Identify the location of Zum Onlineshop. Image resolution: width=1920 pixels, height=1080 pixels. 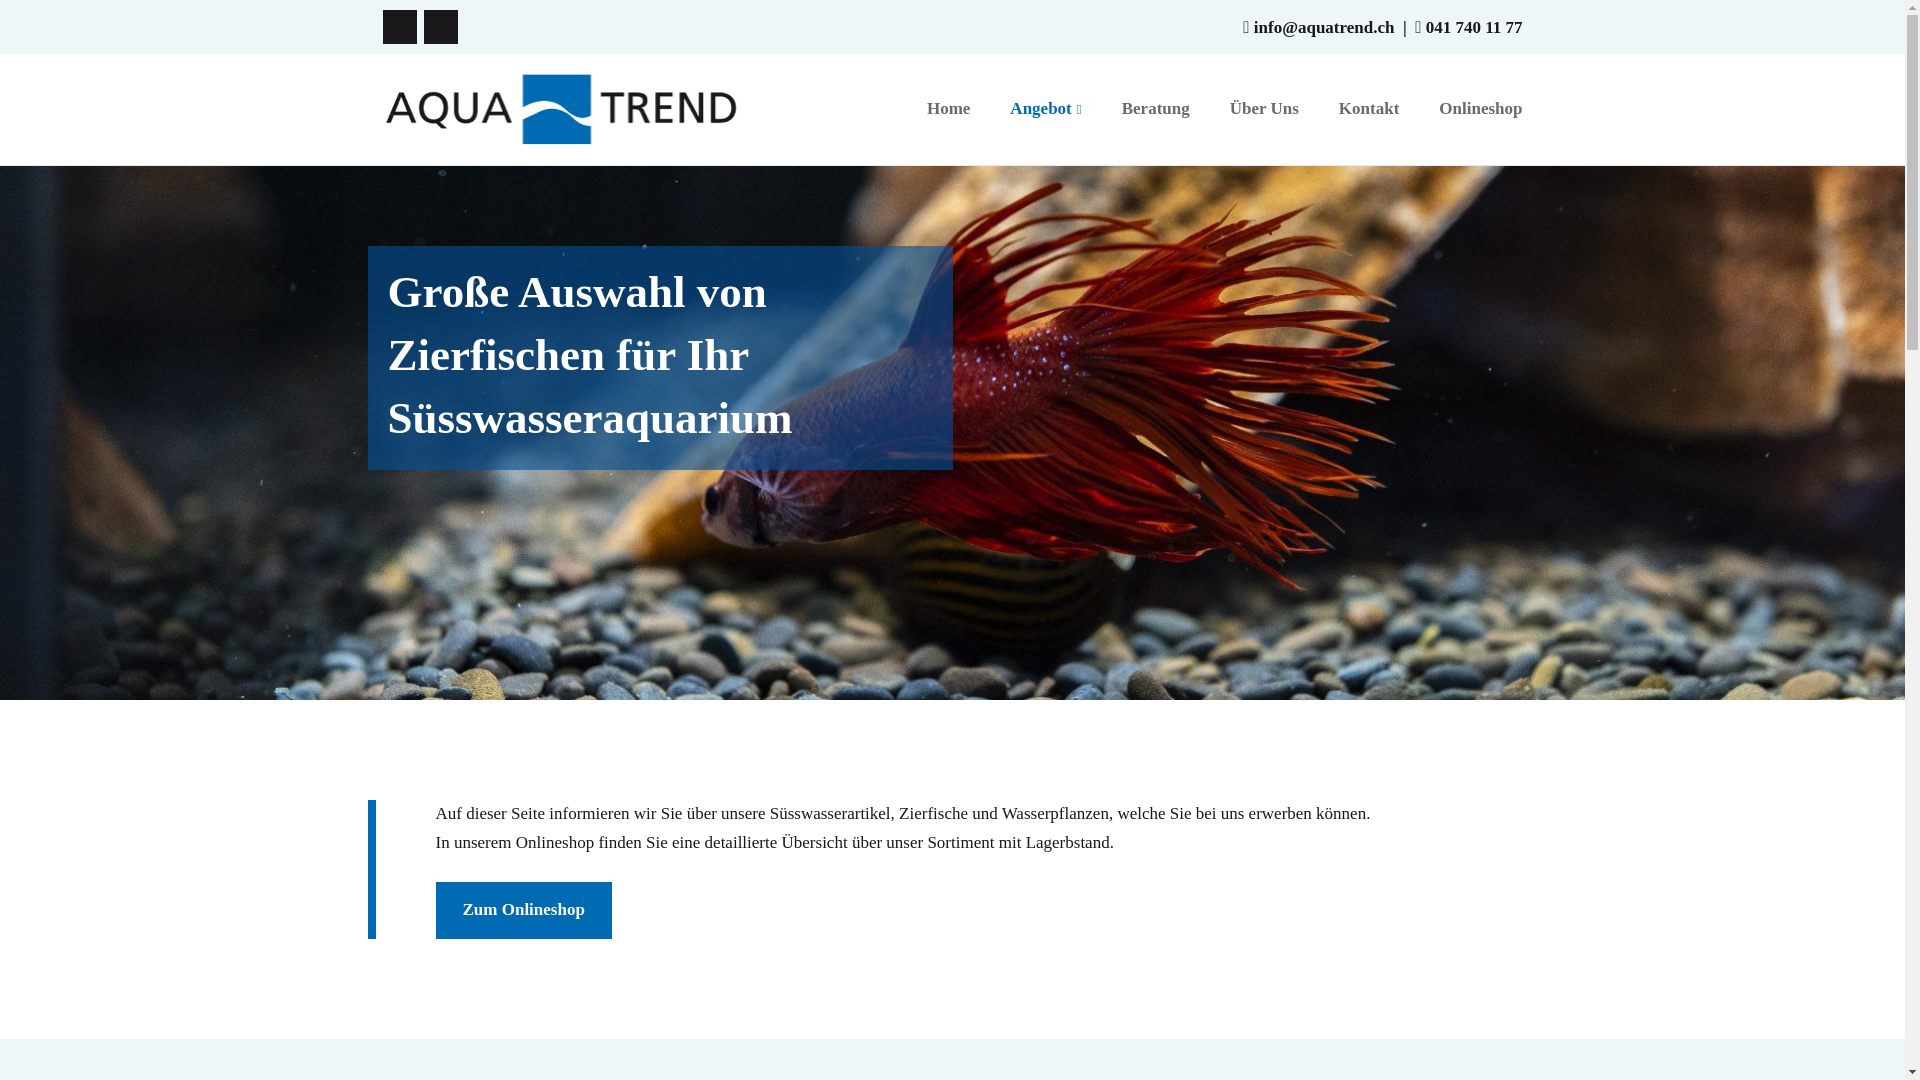
(524, 910).